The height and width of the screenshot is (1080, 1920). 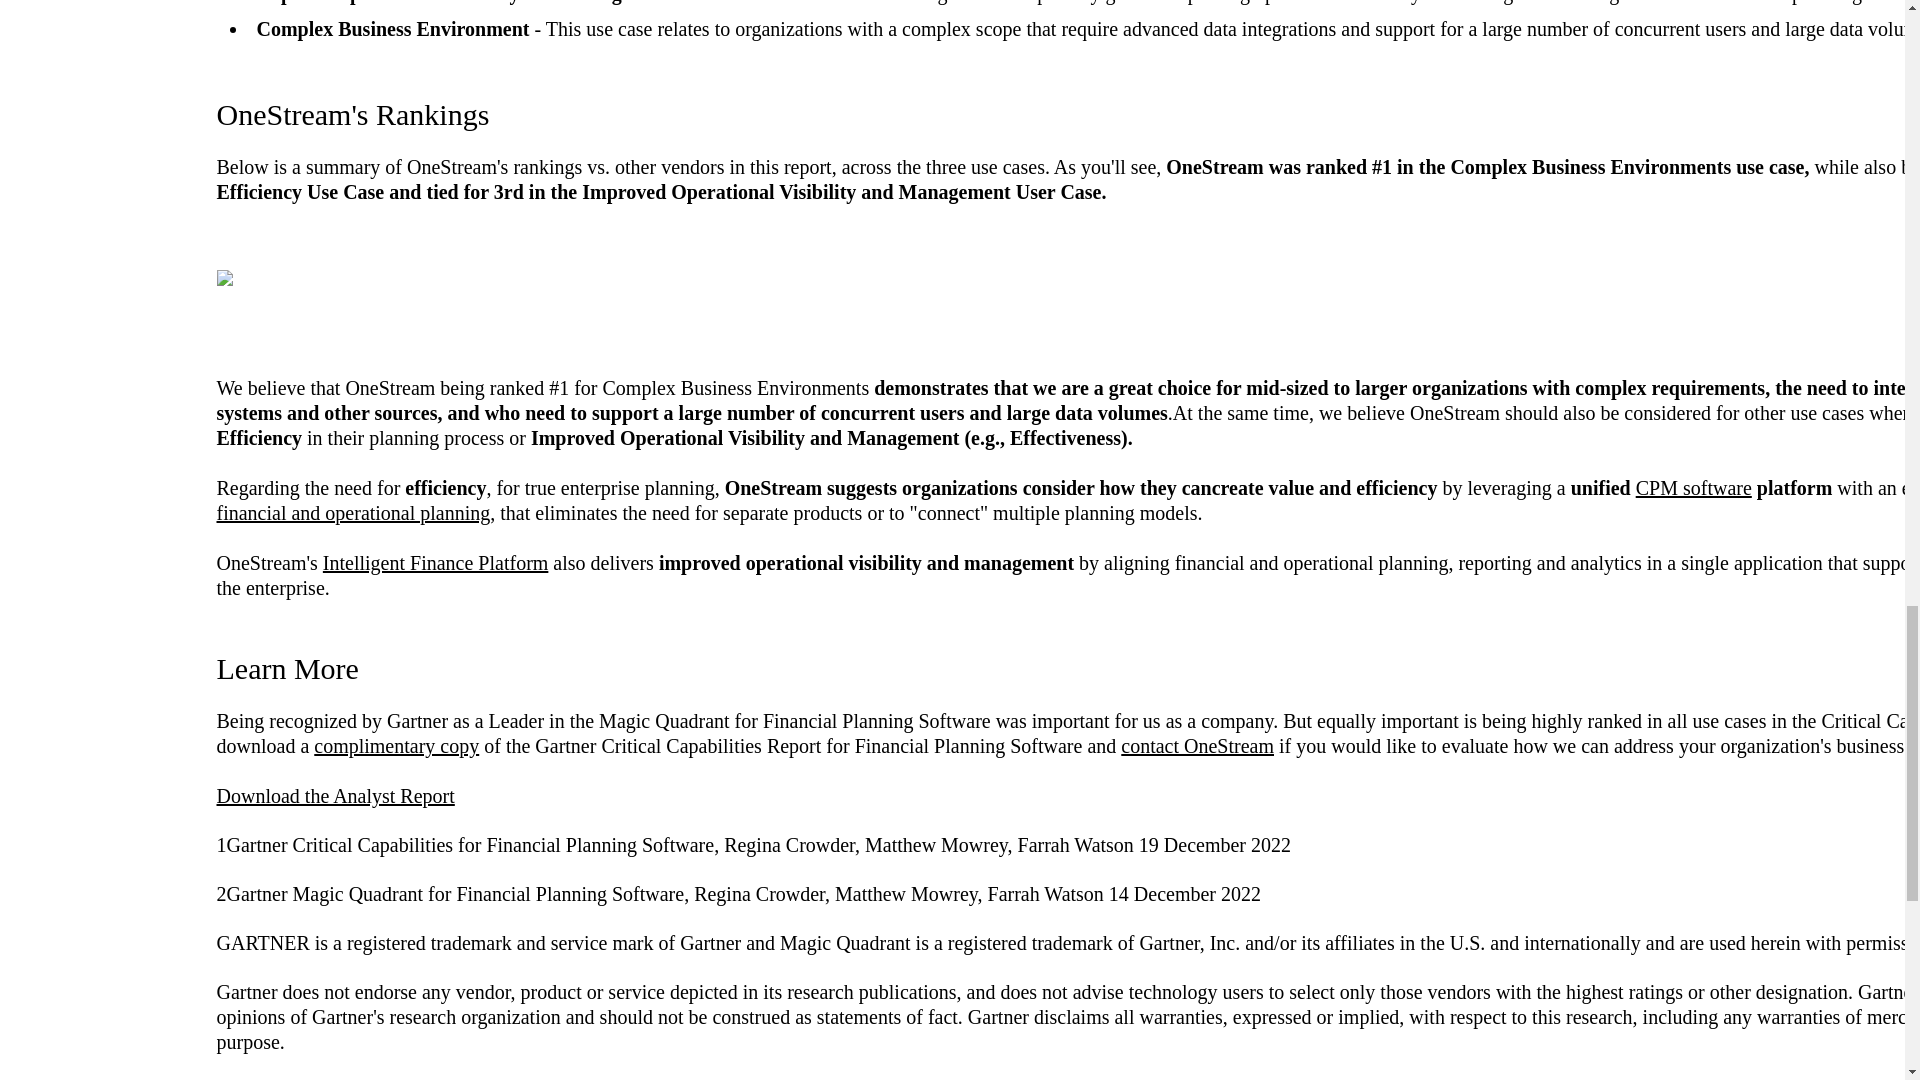 What do you see at coordinates (436, 562) in the screenshot?
I see `Intelligent Finance Platform` at bounding box center [436, 562].